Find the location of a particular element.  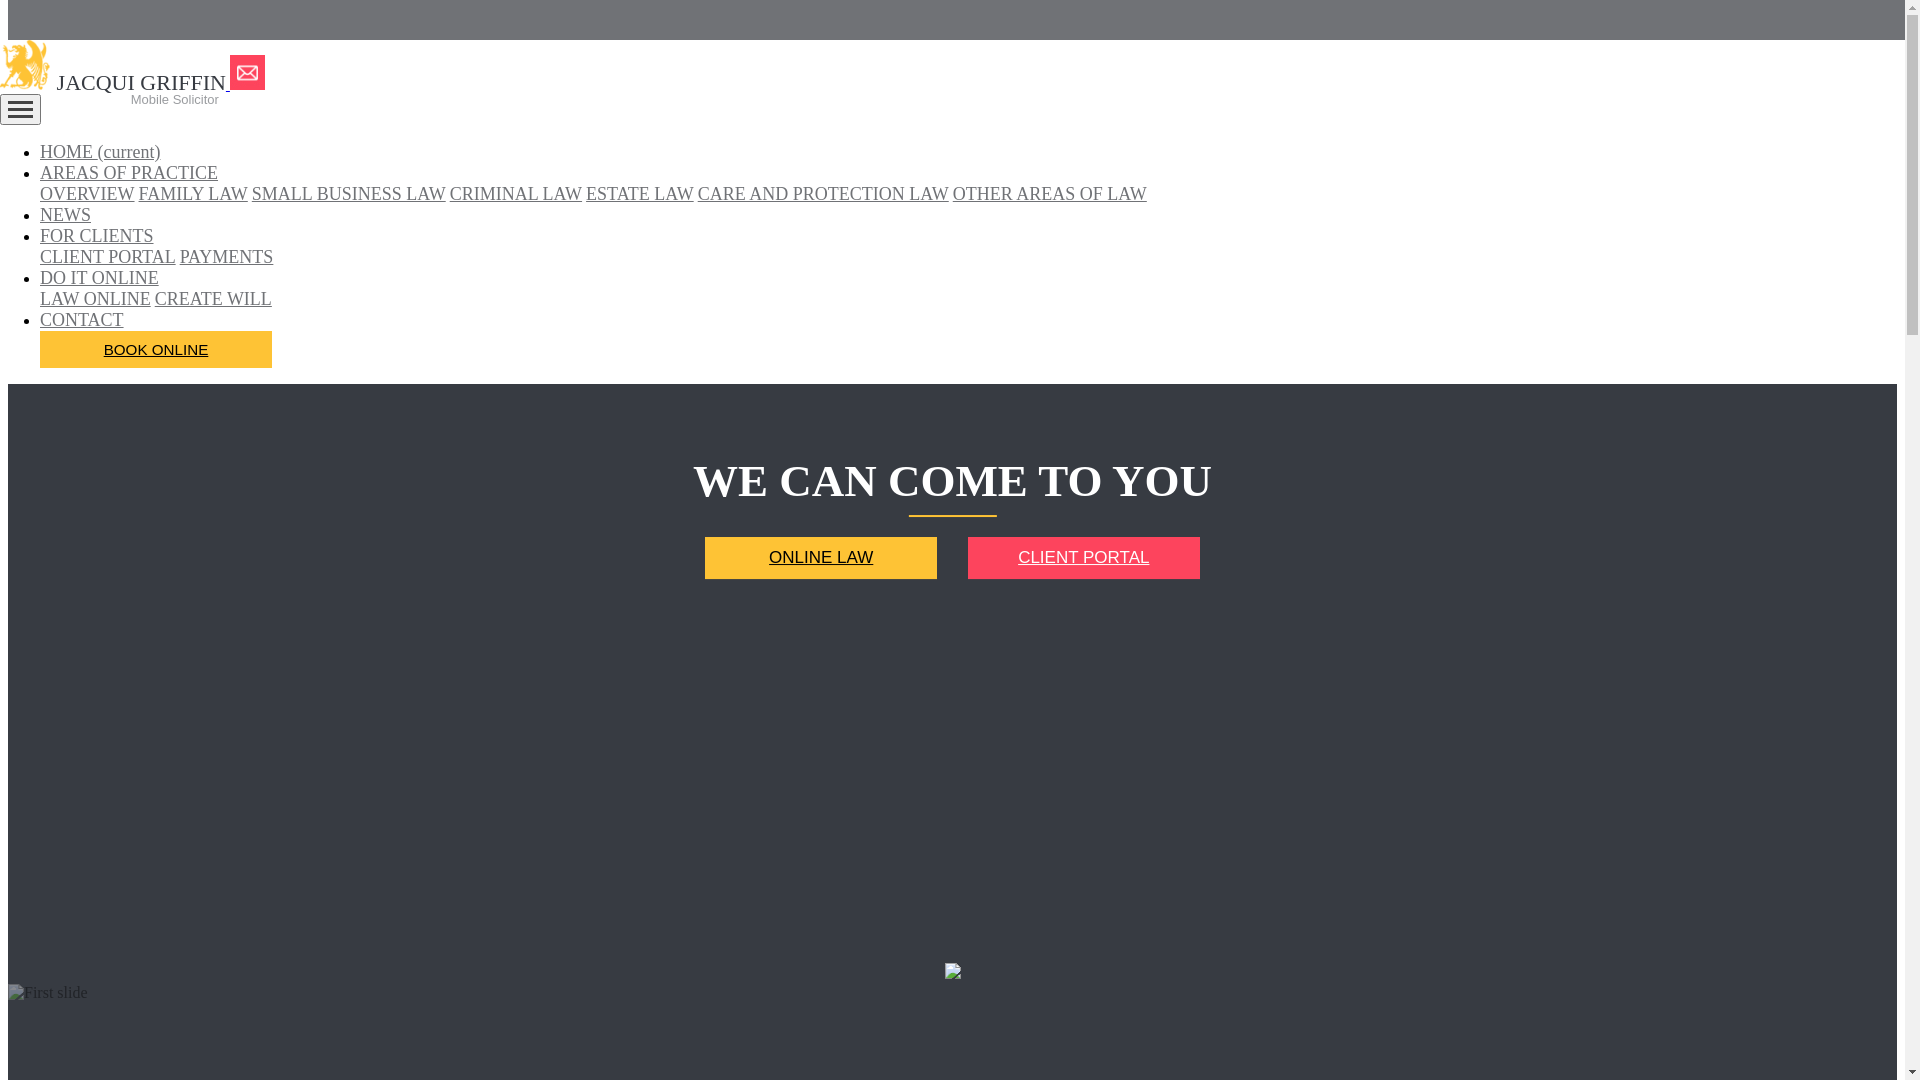

SMALL BUSINESS LAW is located at coordinates (349, 194).